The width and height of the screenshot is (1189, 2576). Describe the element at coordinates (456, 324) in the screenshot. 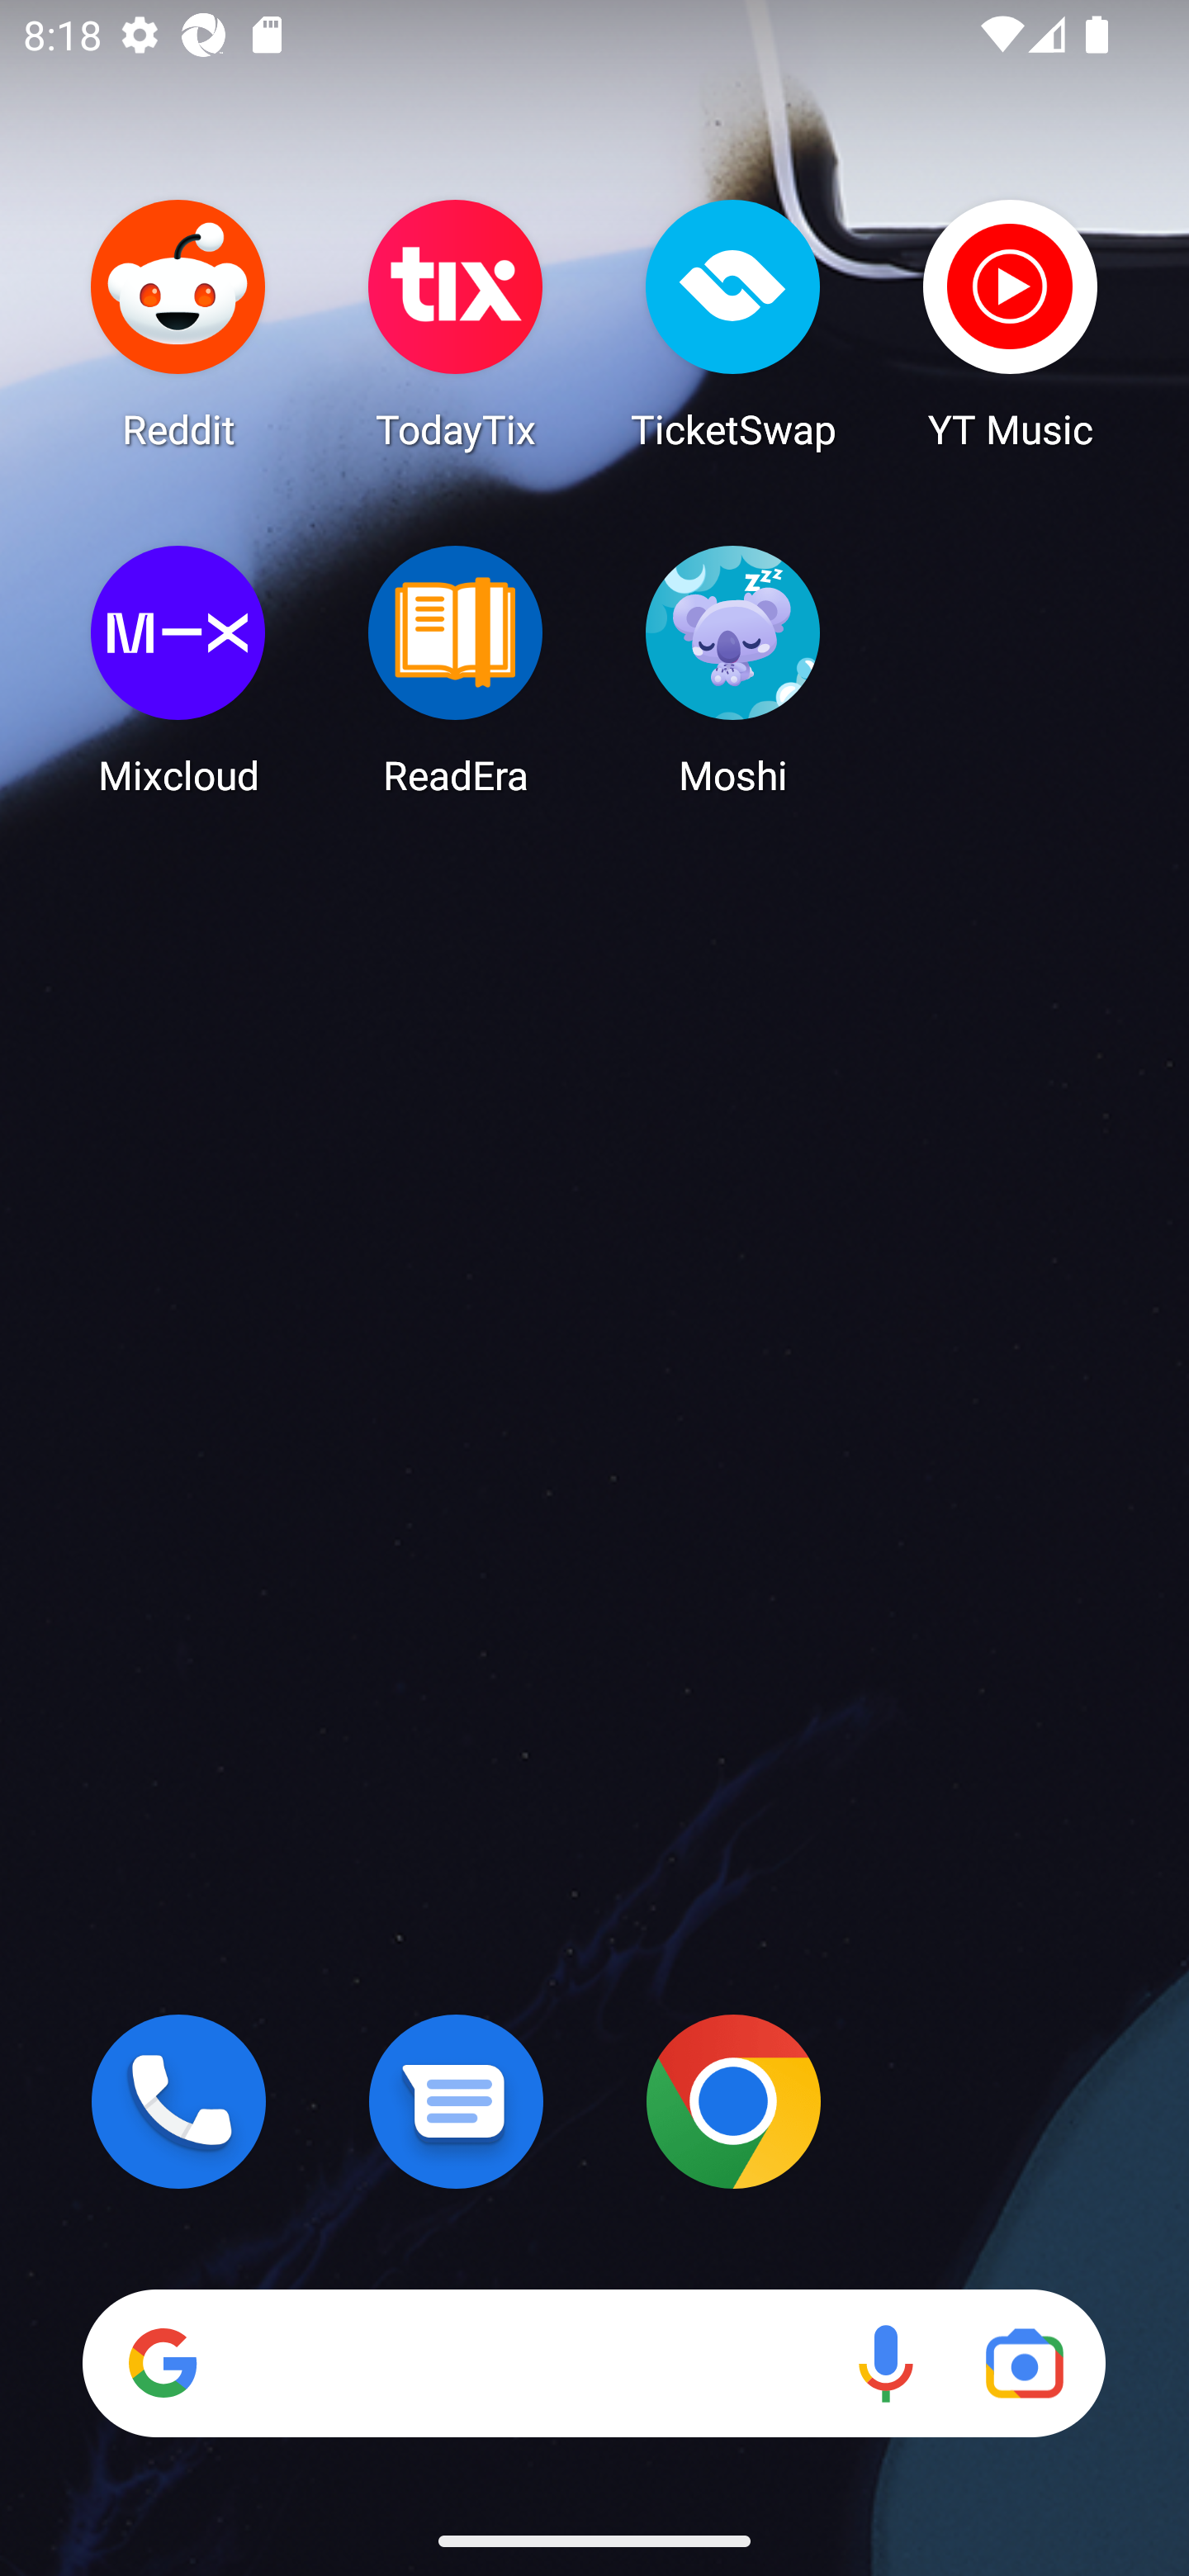

I see `TodayTix` at that location.